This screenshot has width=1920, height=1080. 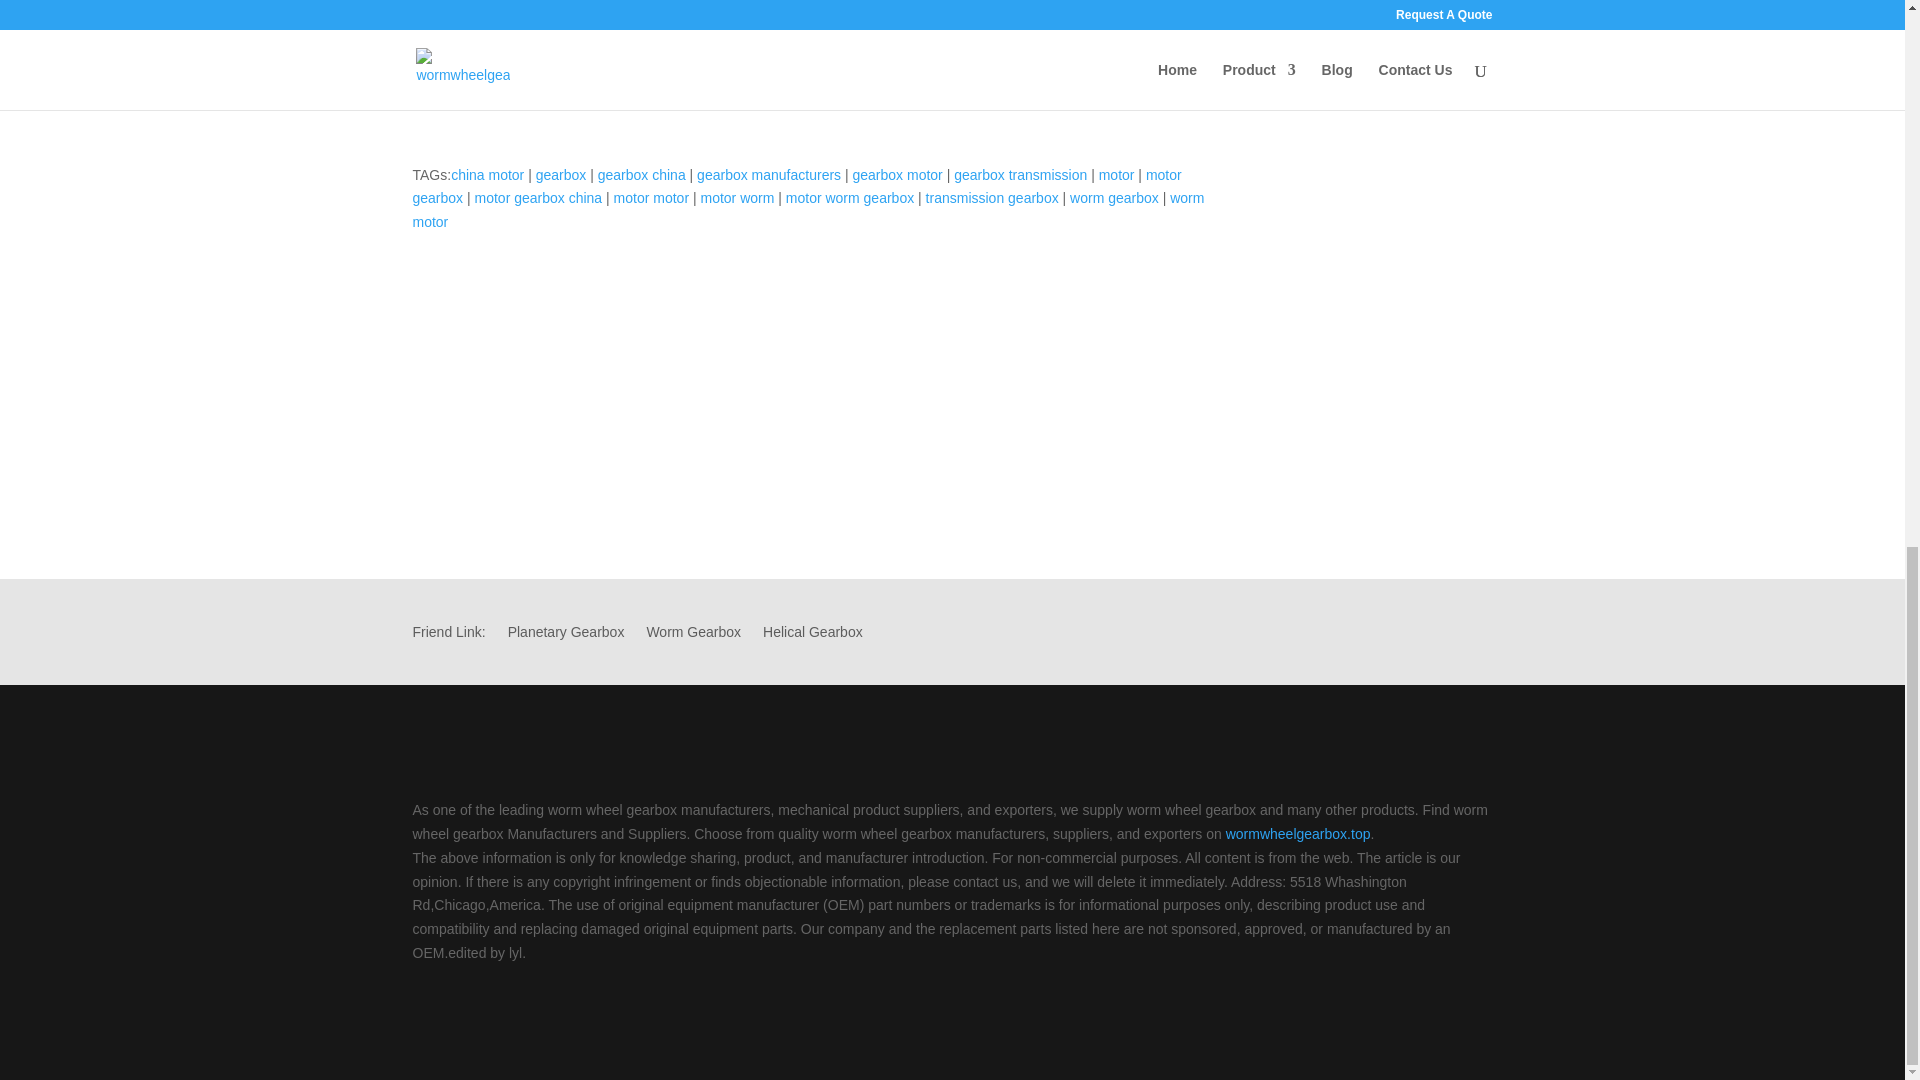 I want to click on worm motor, so click(x=808, y=210).